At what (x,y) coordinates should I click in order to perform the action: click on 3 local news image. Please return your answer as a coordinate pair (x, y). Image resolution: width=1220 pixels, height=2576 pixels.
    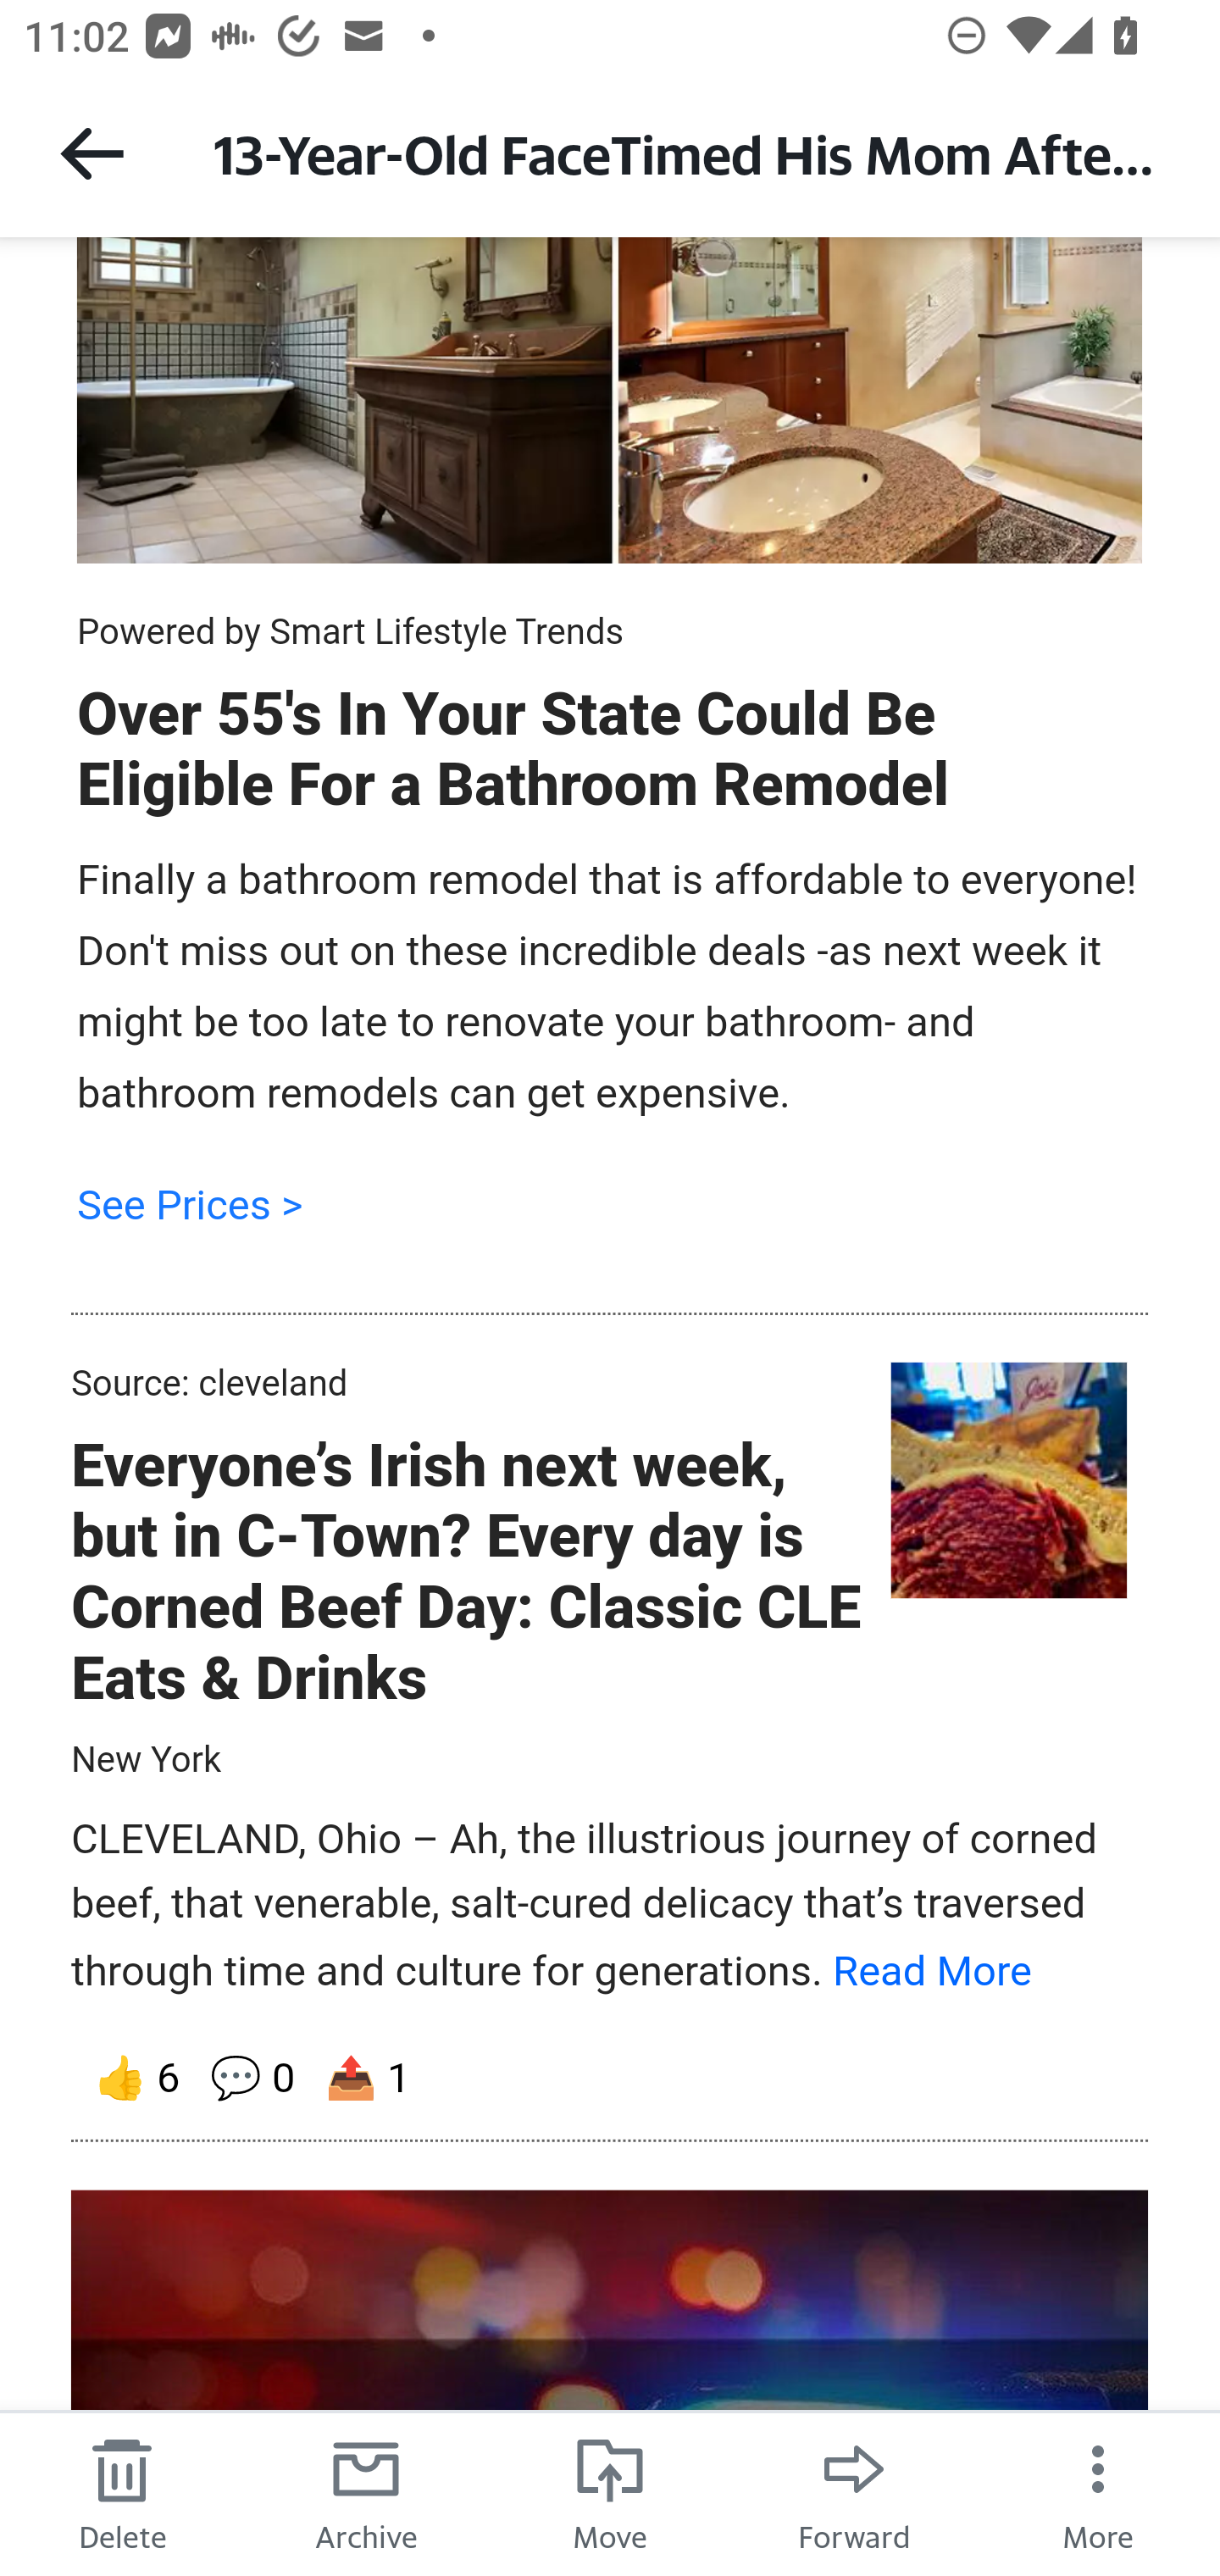
    Looking at the image, I should click on (610, 400).